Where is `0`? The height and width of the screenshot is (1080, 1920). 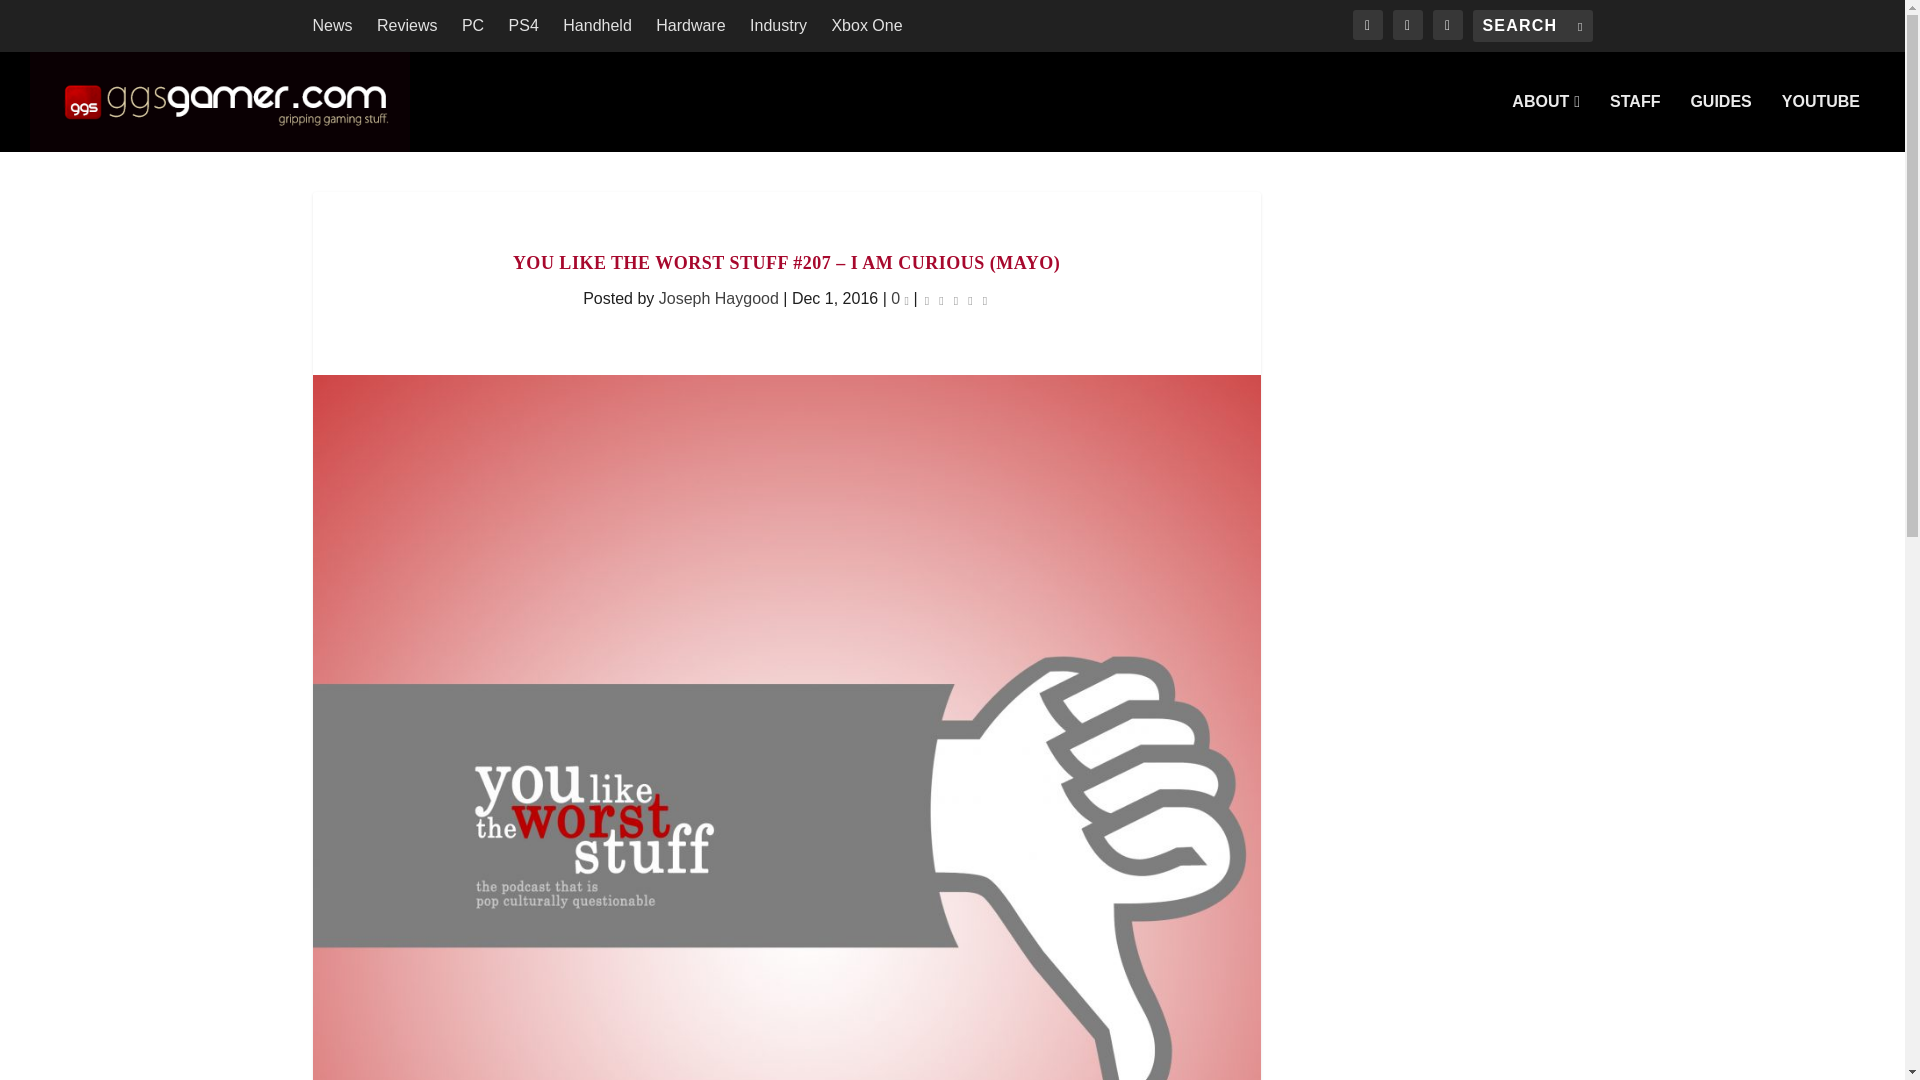
0 is located at coordinates (899, 298).